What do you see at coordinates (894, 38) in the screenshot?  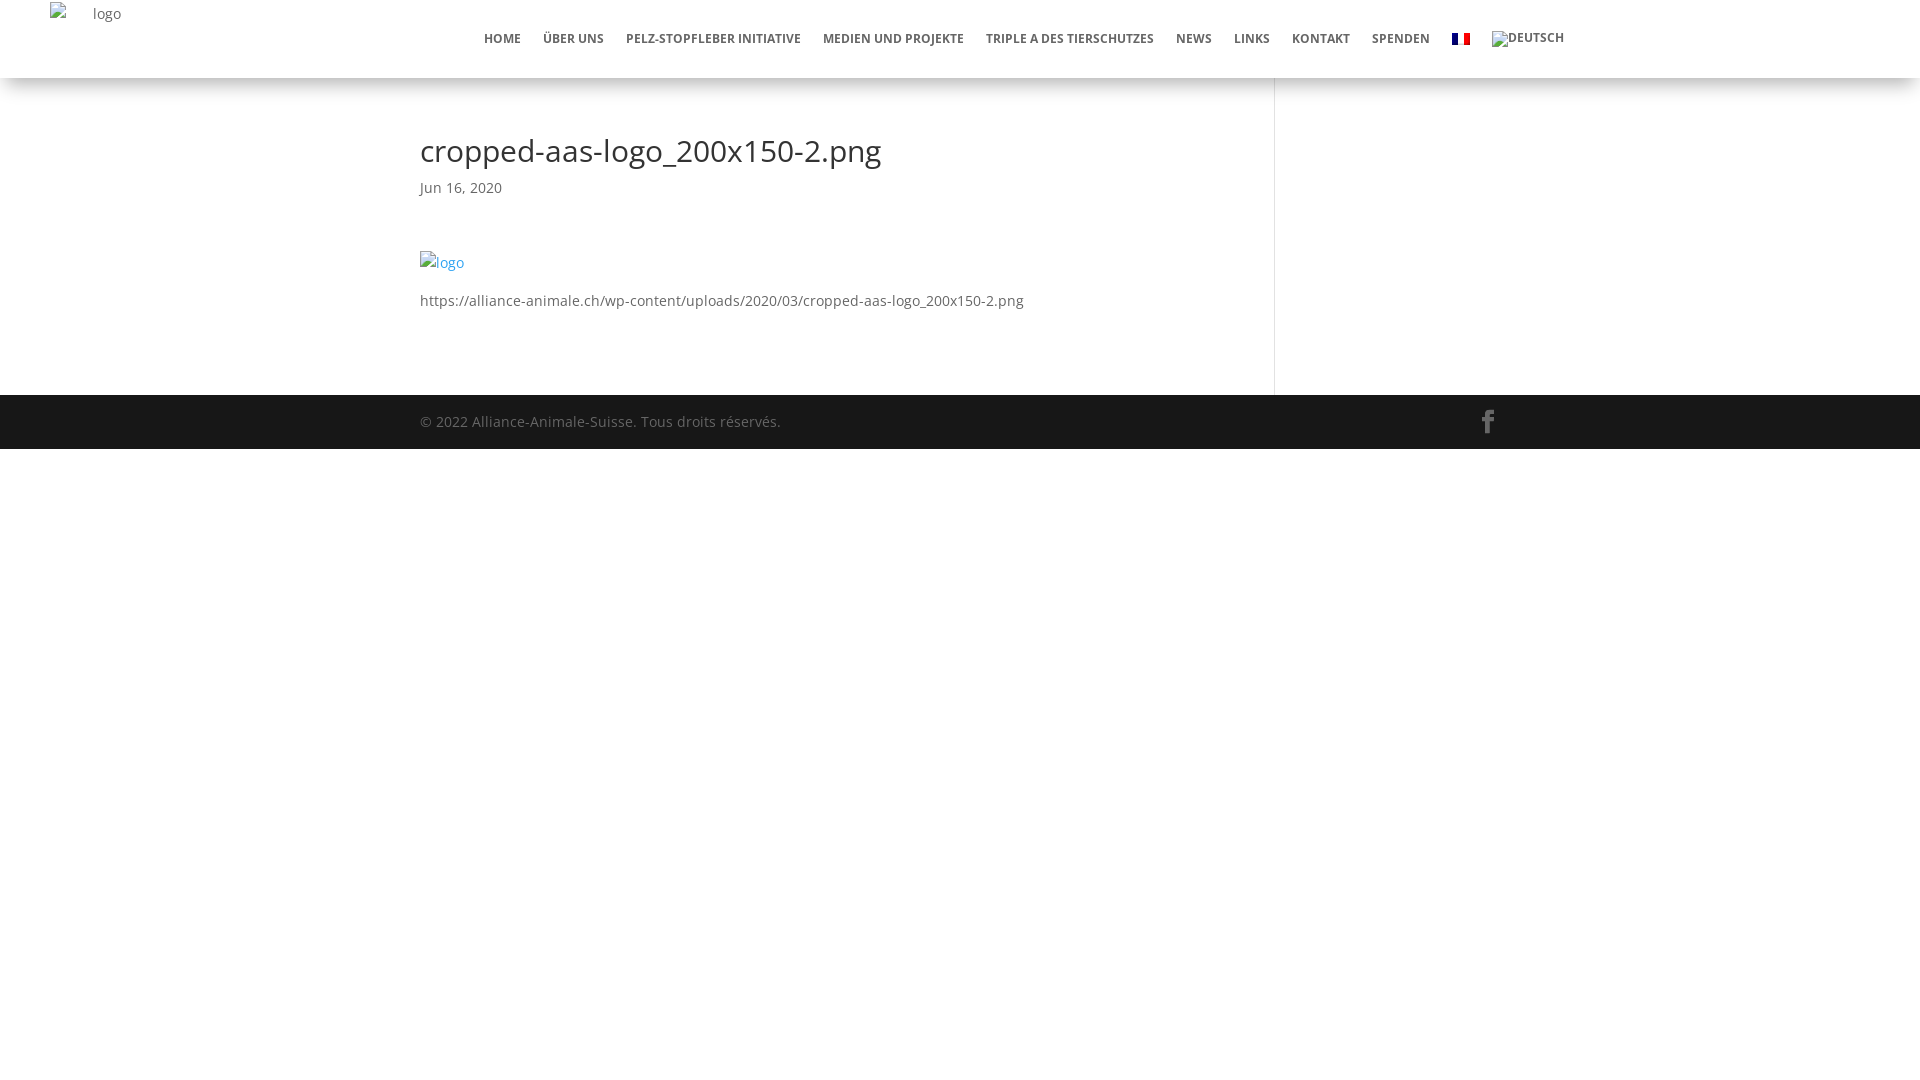 I see `MEDIEN UND PROJEKTE` at bounding box center [894, 38].